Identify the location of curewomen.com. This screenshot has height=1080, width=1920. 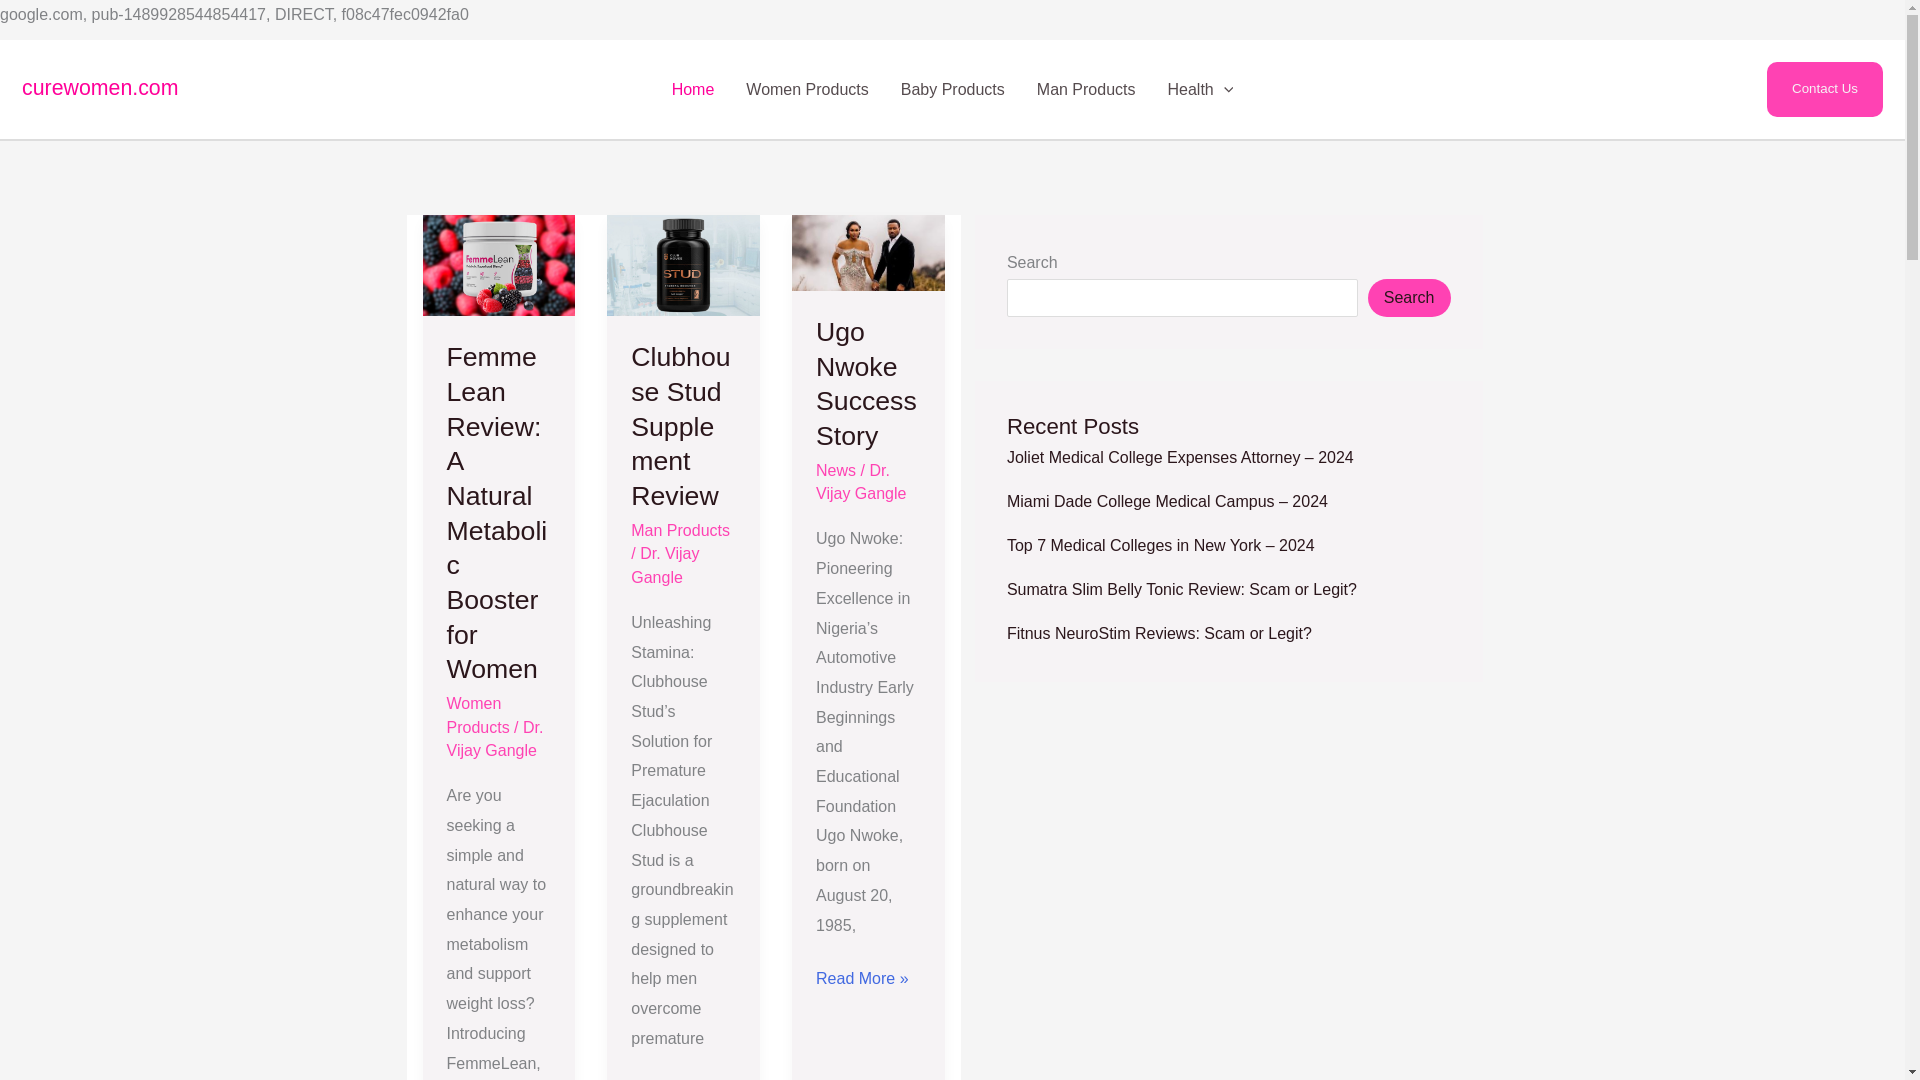
(100, 88).